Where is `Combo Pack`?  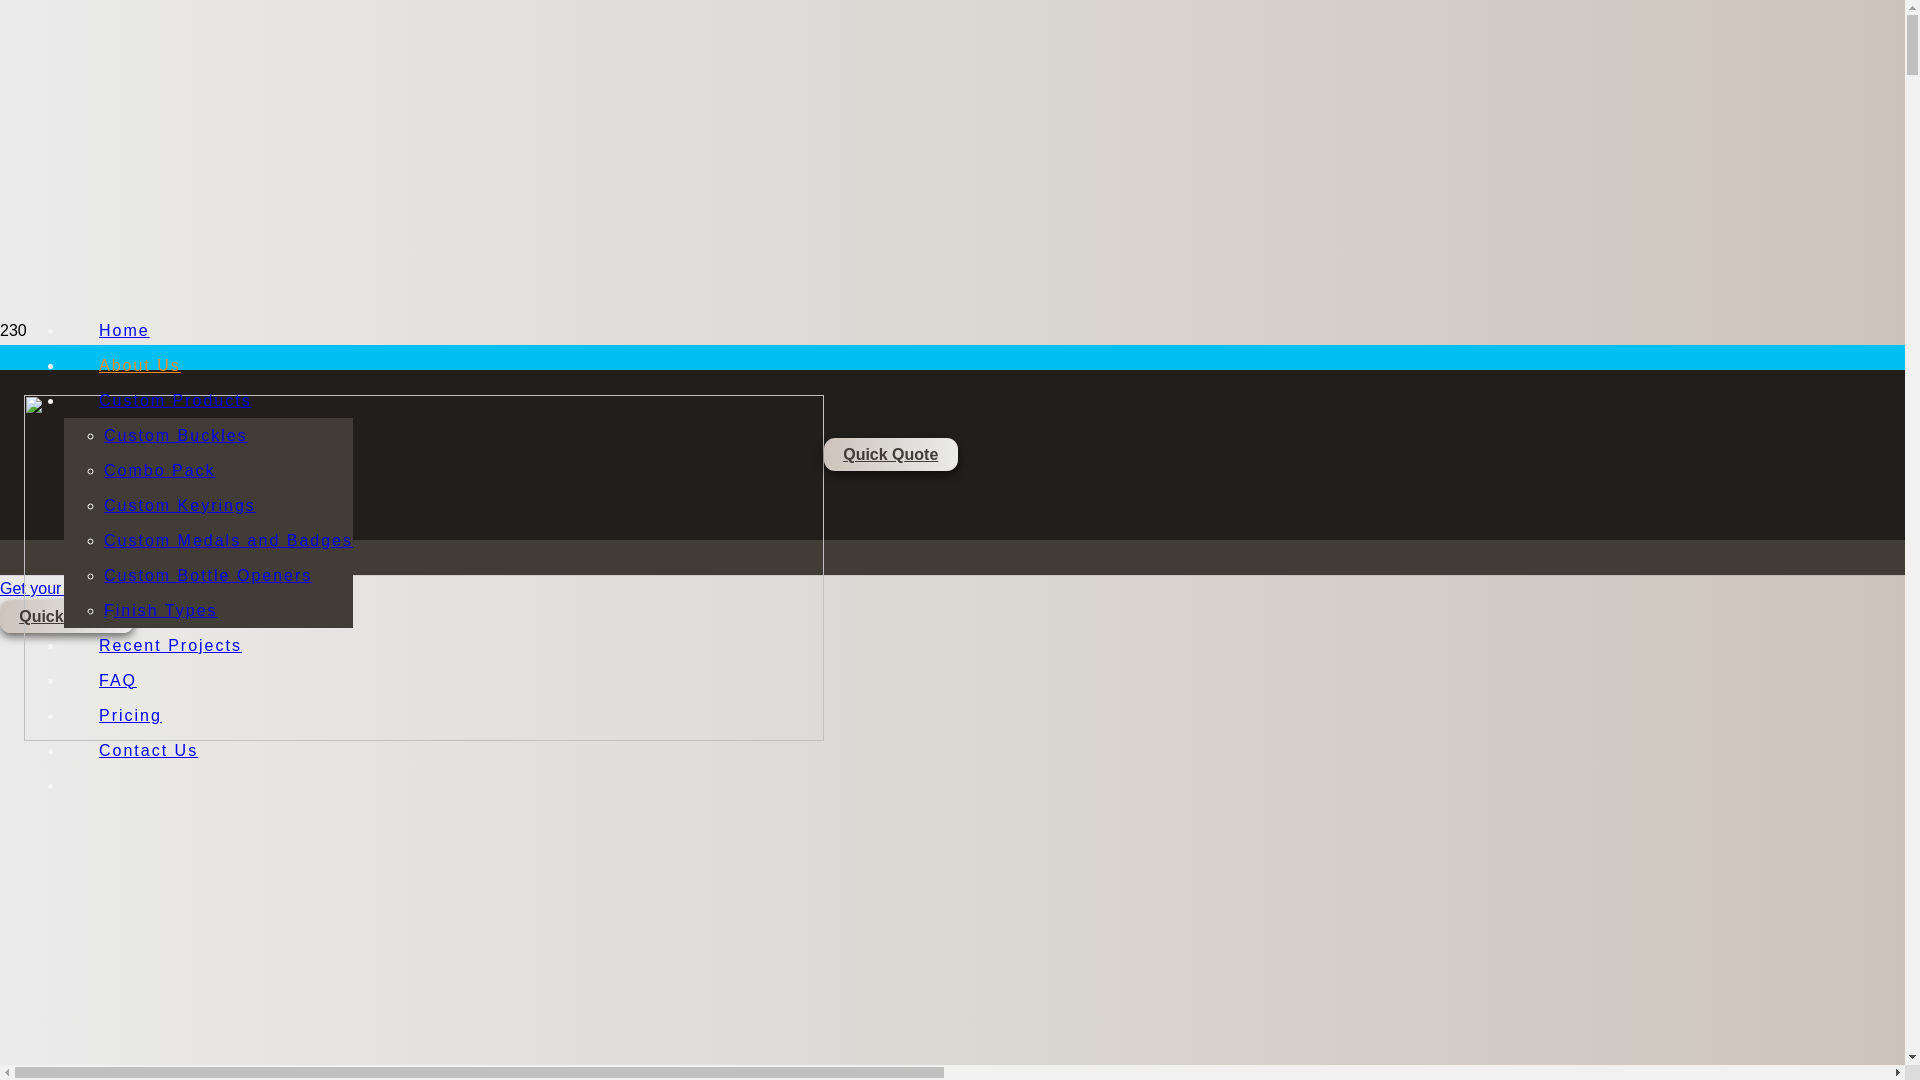
Combo Pack is located at coordinates (160, 470).